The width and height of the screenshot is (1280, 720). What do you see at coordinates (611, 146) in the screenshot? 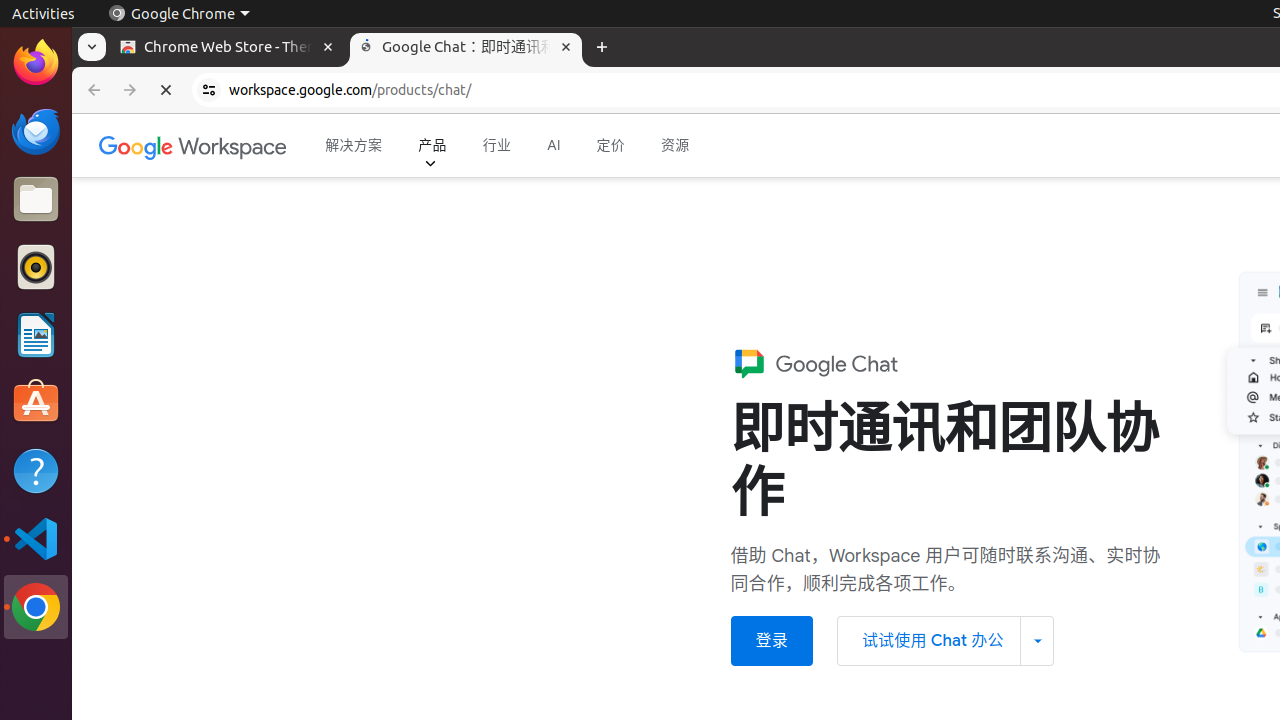
I see `定价` at bounding box center [611, 146].